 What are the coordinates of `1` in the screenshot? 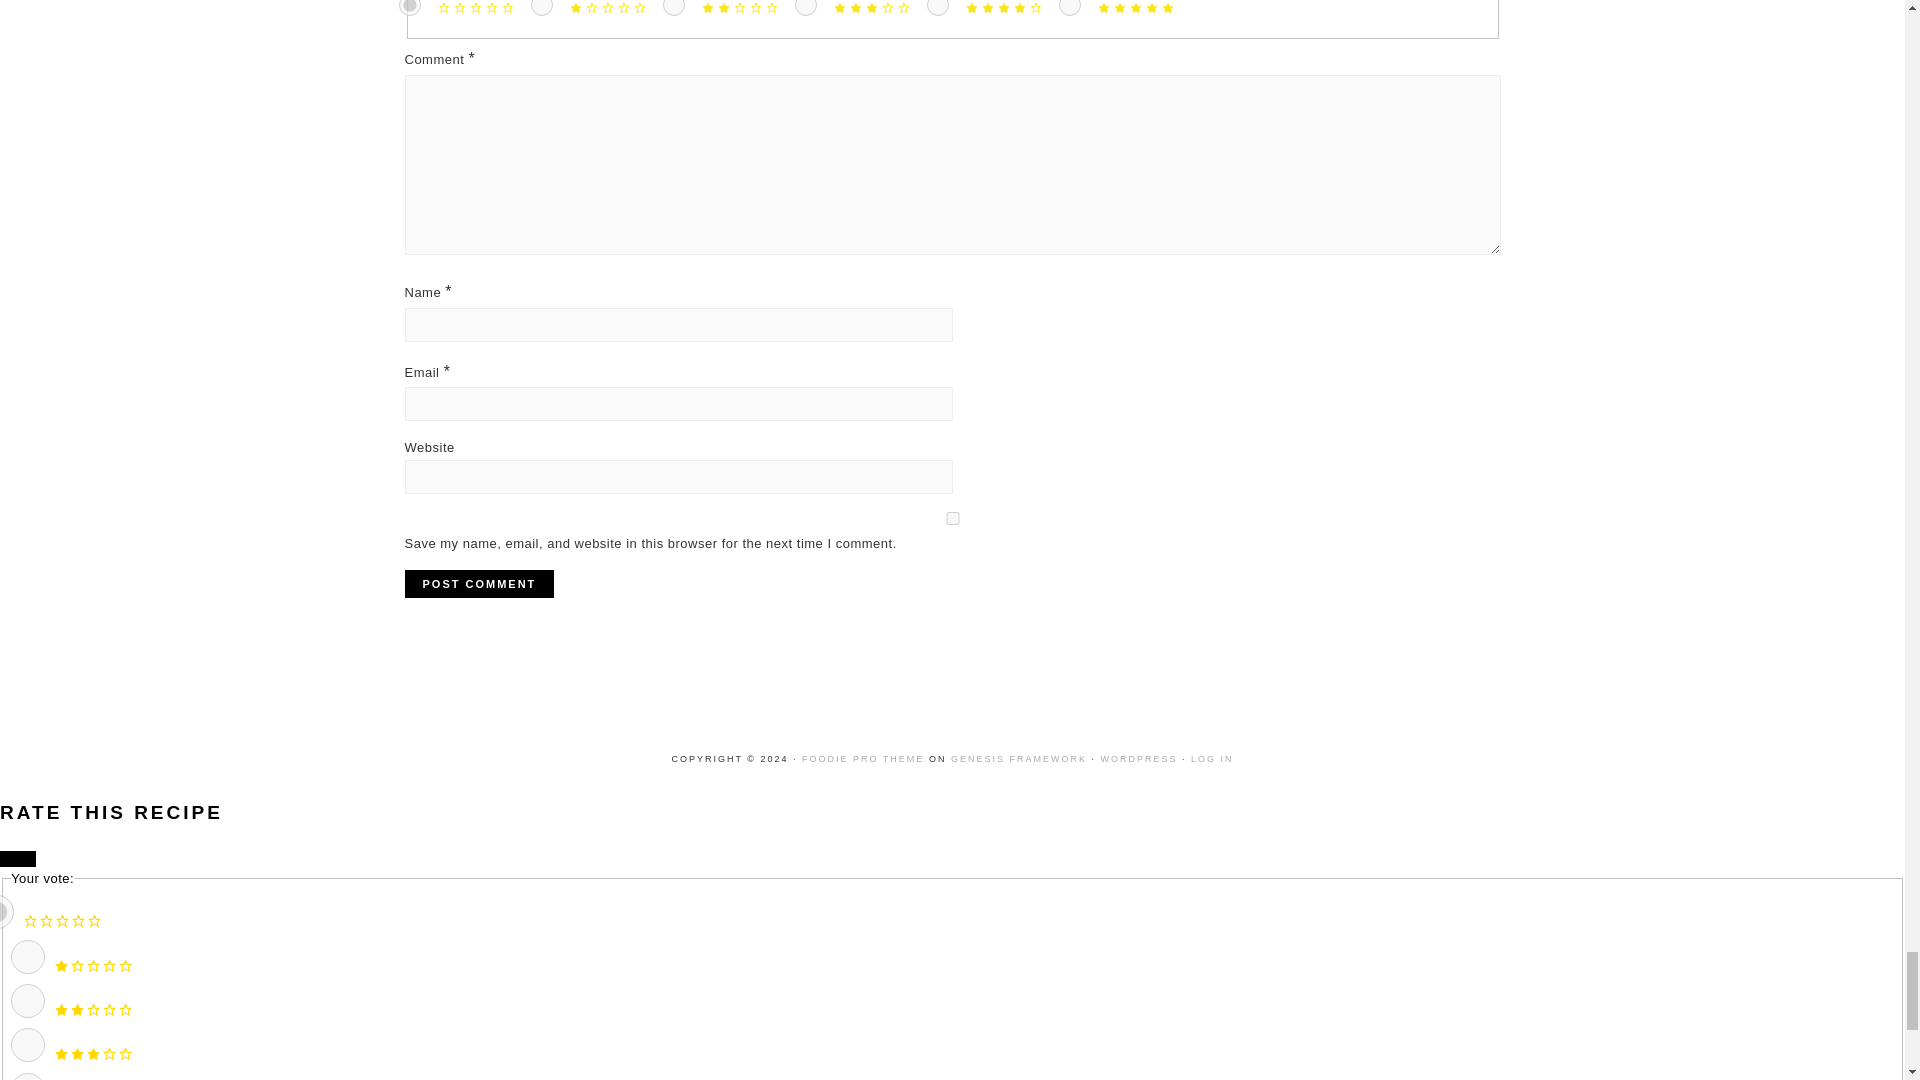 It's located at (540, 8).